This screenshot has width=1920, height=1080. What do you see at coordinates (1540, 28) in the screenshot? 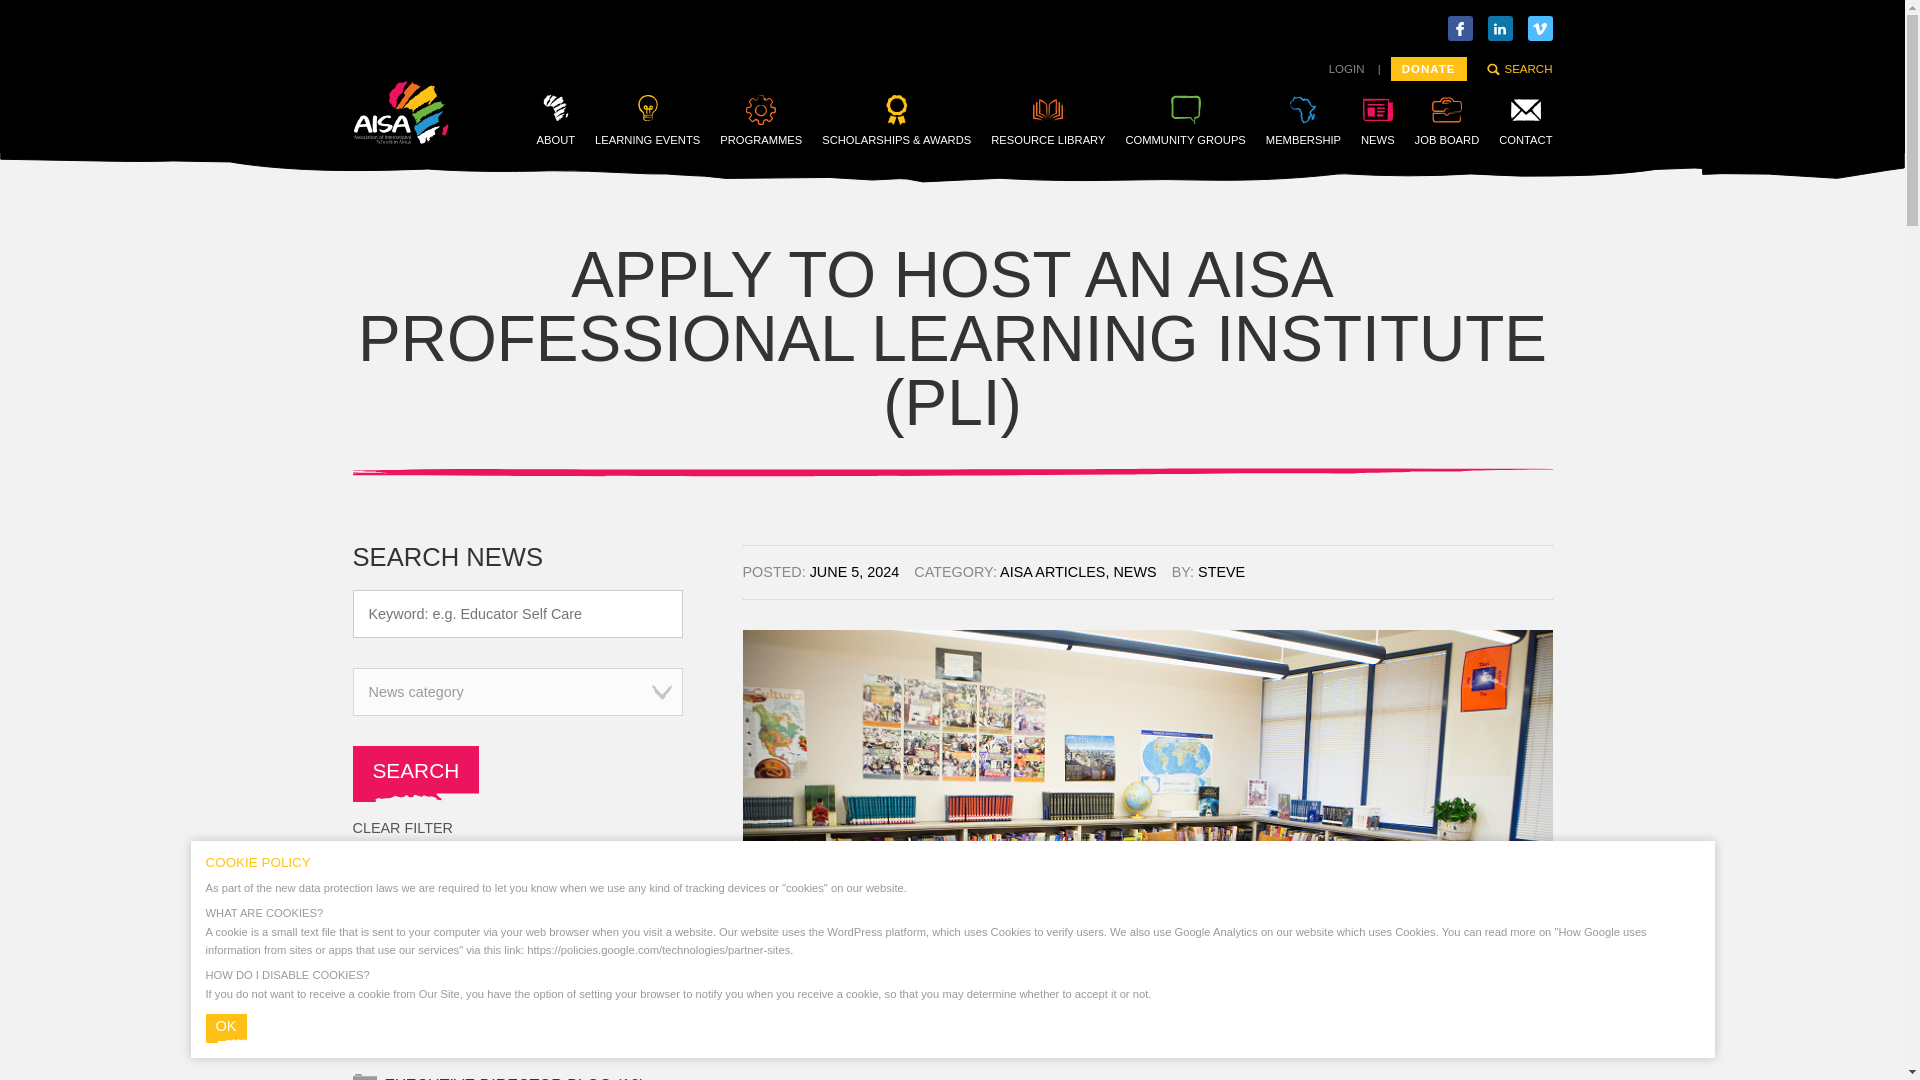
I see `Connect with us on Vimeo` at bounding box center [1540, 28].